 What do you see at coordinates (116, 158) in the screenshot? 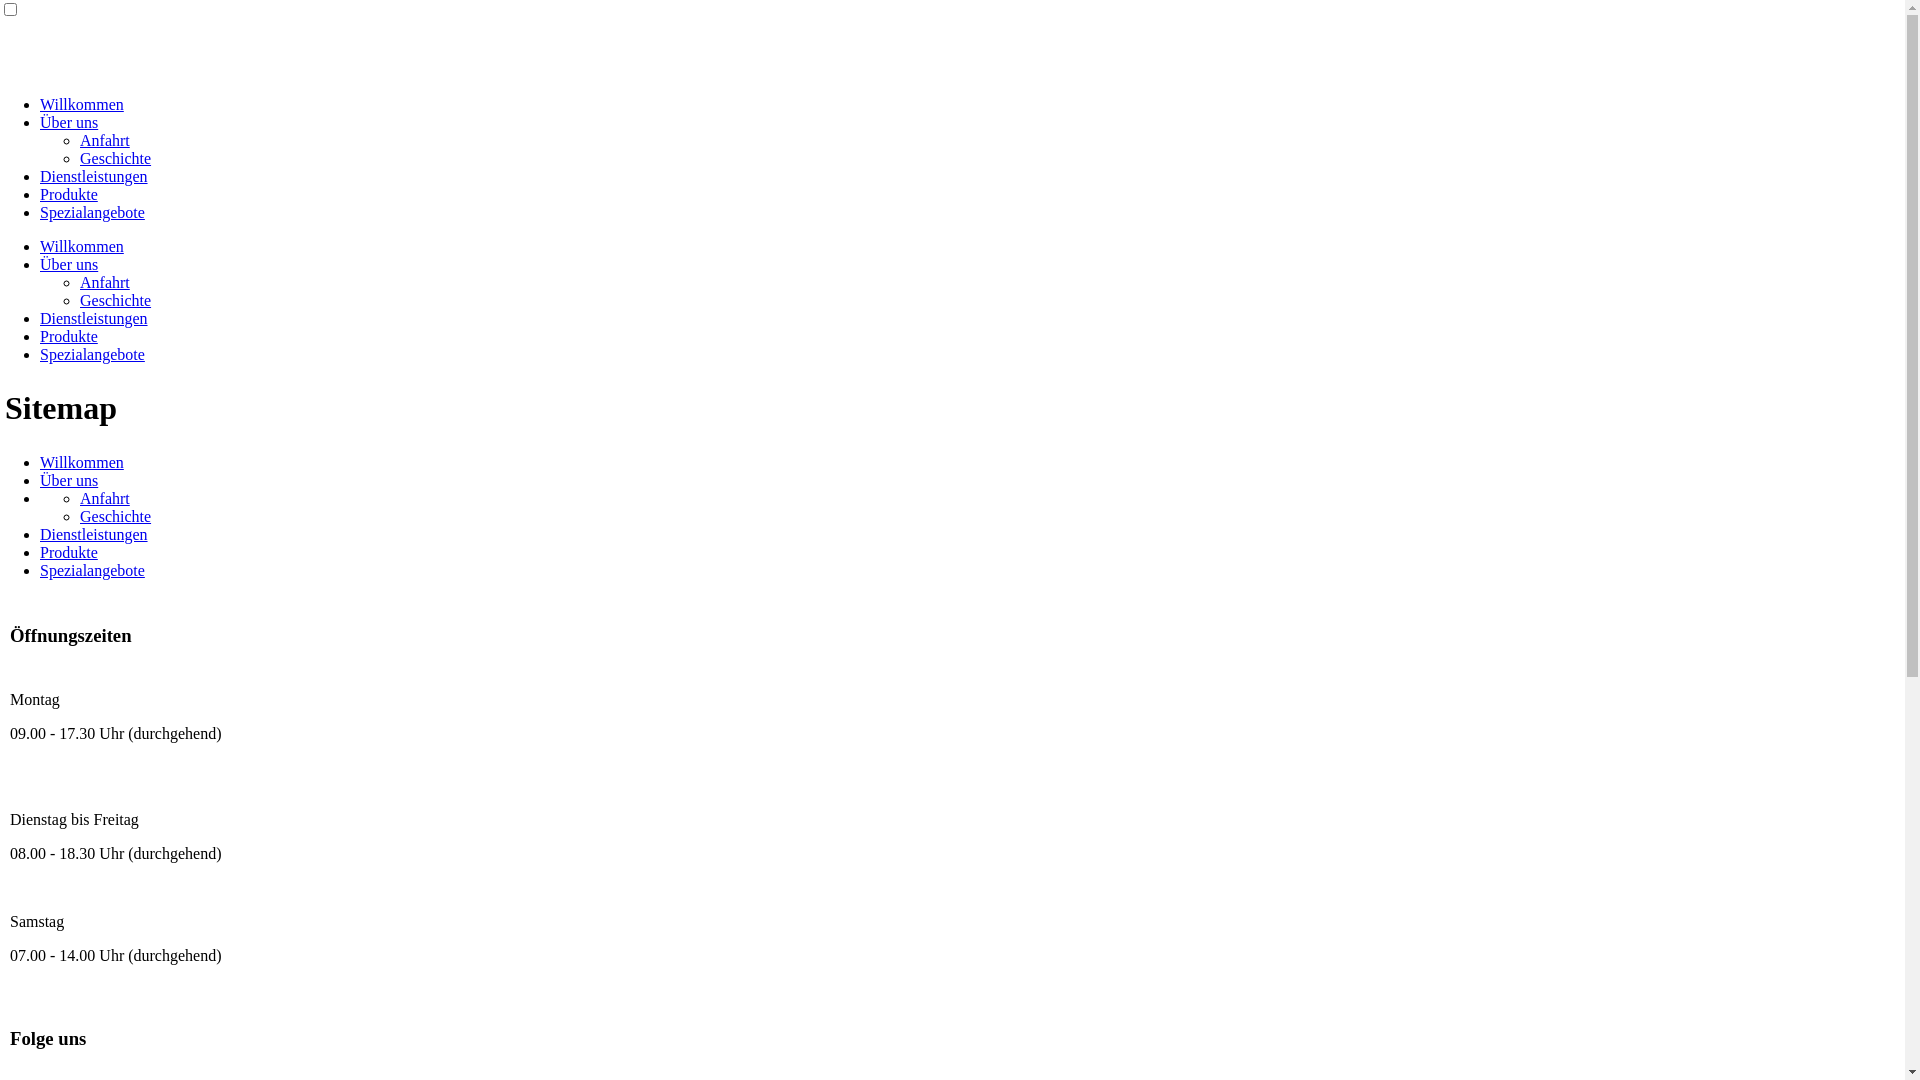
I see `Geschichte` at bounding box center [116, 158].